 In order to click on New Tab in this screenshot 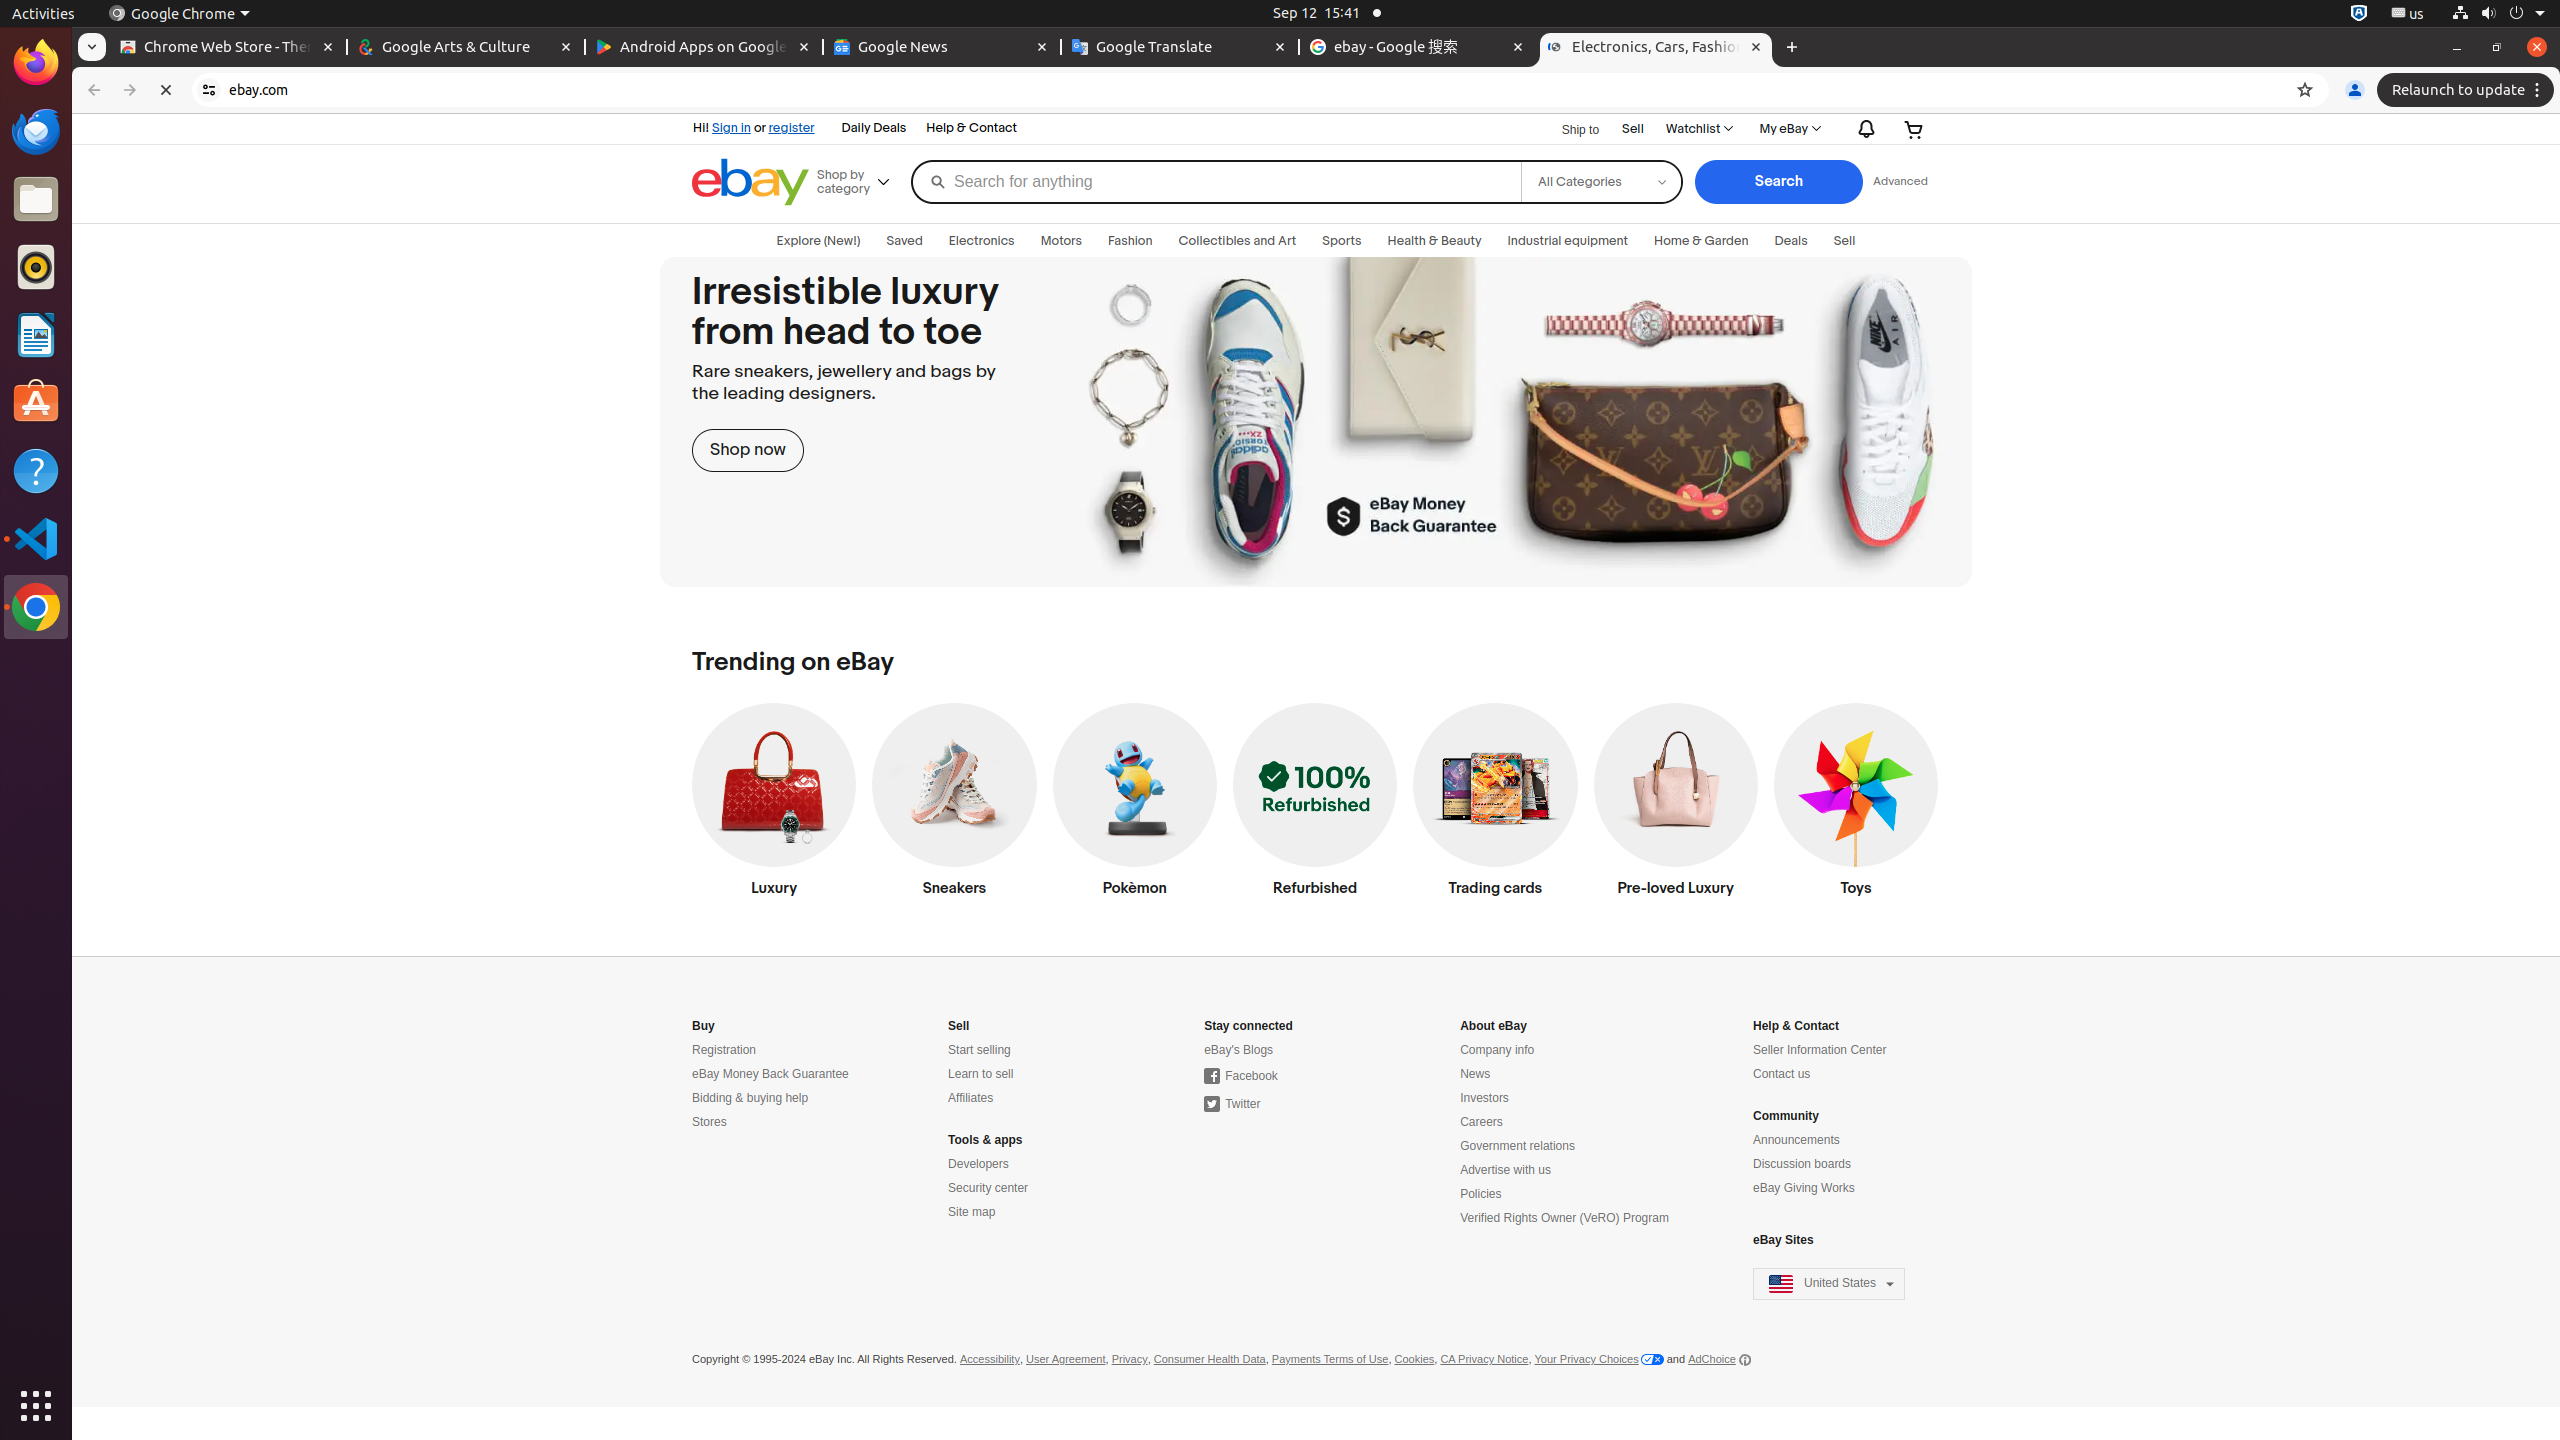, I will do `click(1792, 48)`.